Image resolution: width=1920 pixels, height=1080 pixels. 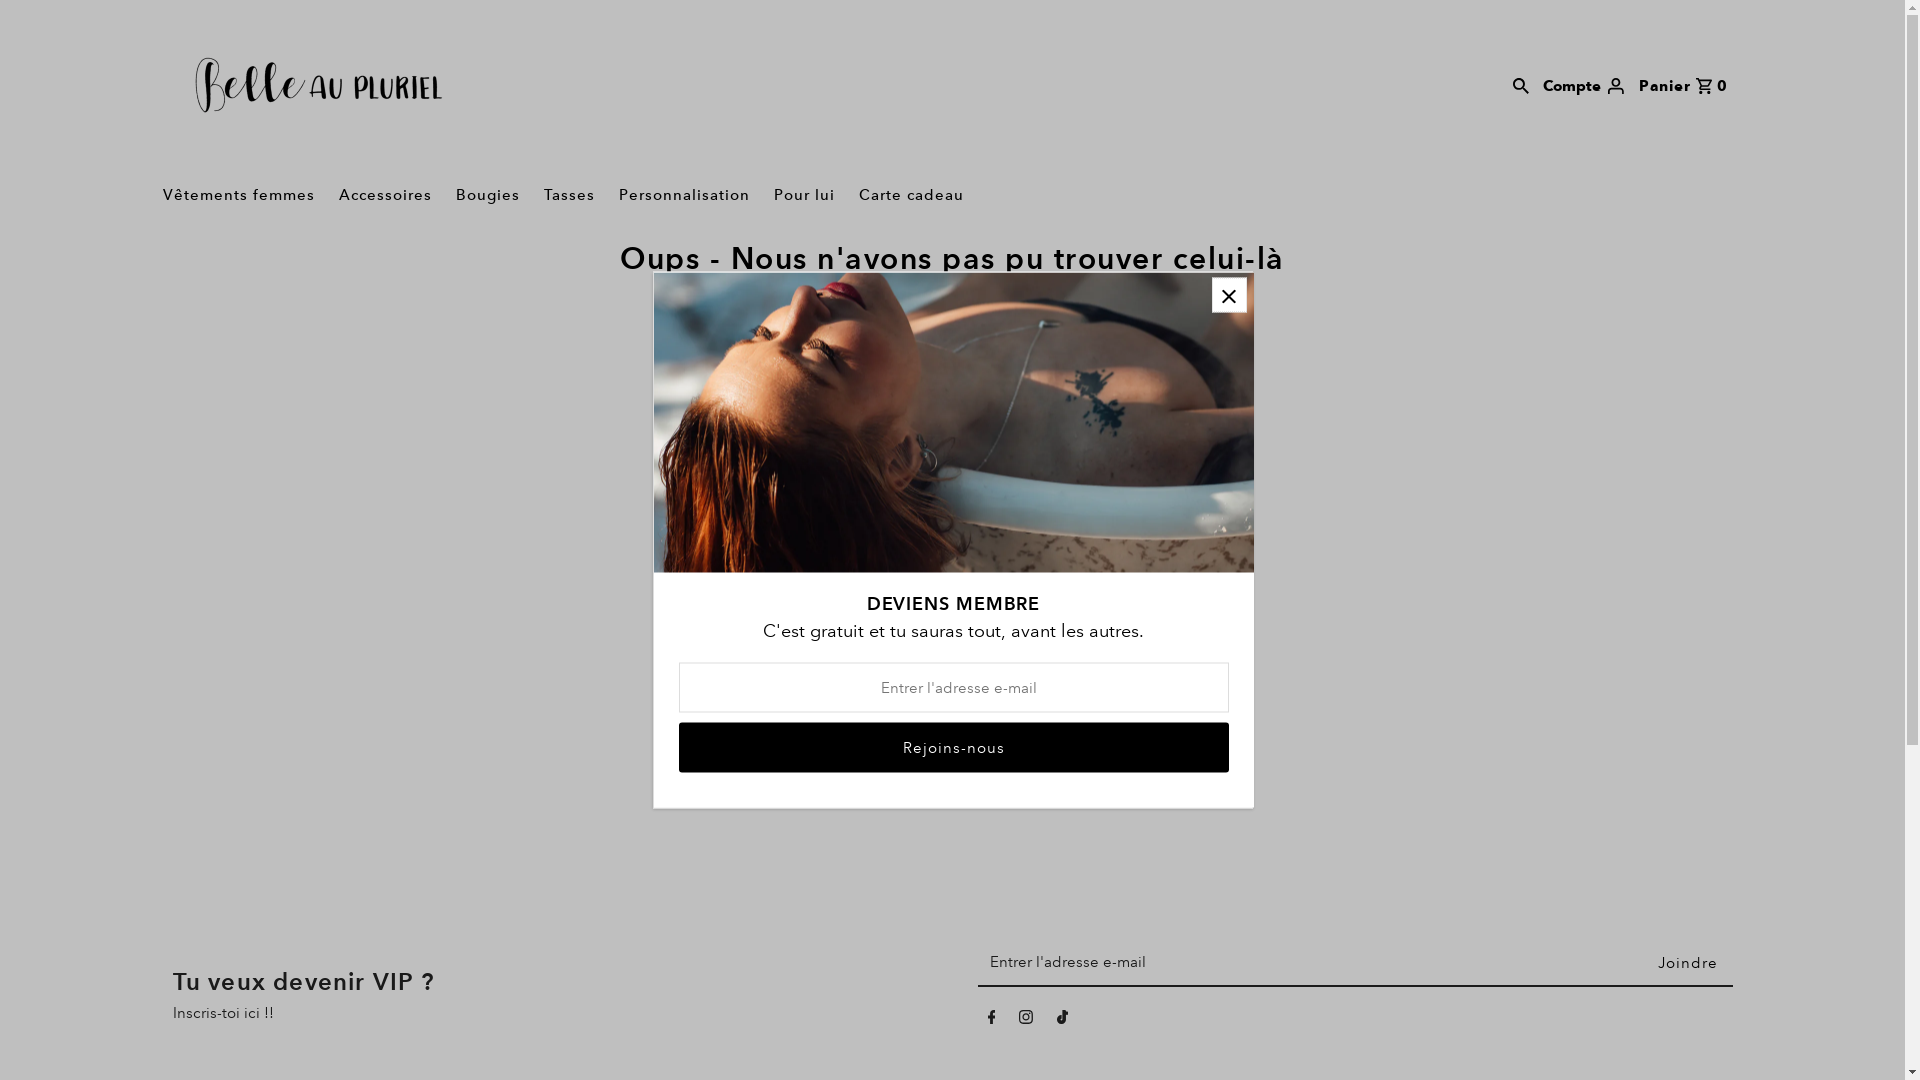 What do you see at coordinates (804, 195) in the screenshot?
I see `Pour lui` at bounding box center [804, 195].